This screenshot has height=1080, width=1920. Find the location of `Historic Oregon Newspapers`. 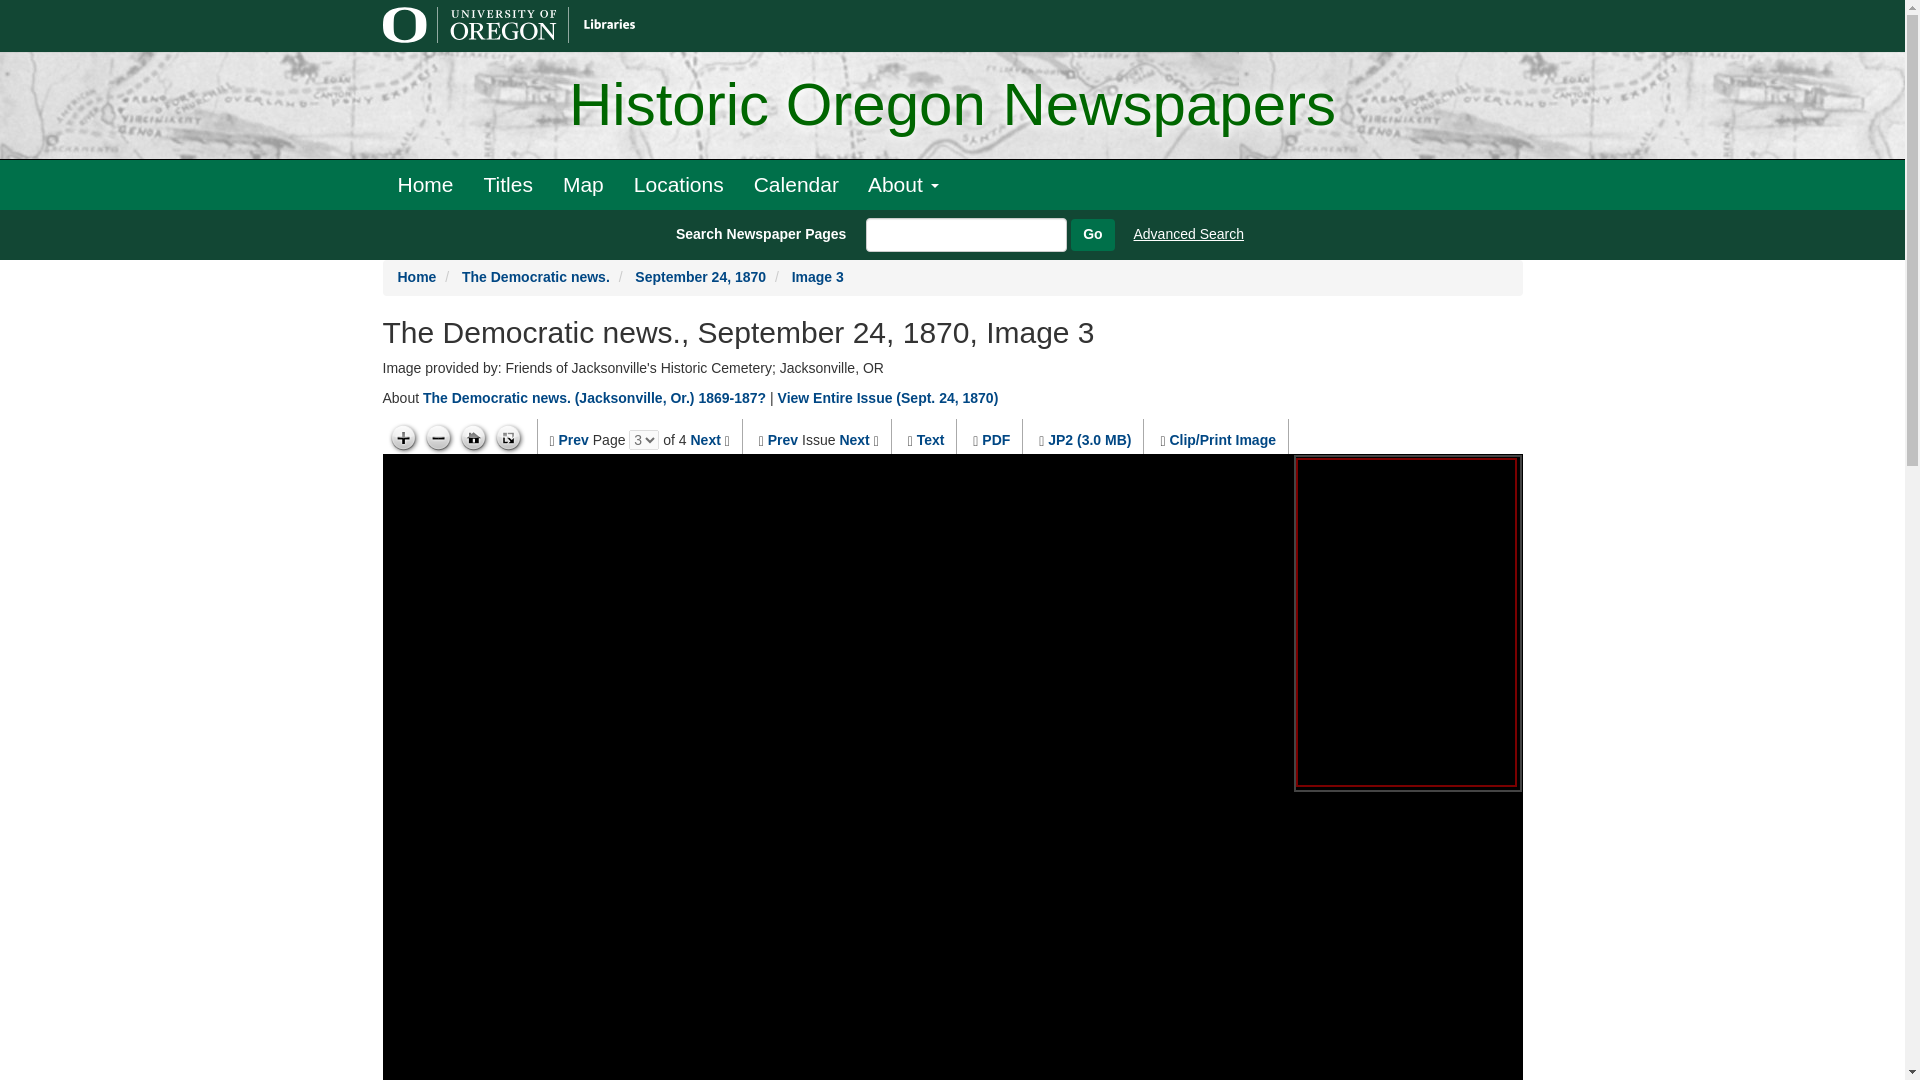

Historic Oregon Newspapers is located at coordinates (952, 105).